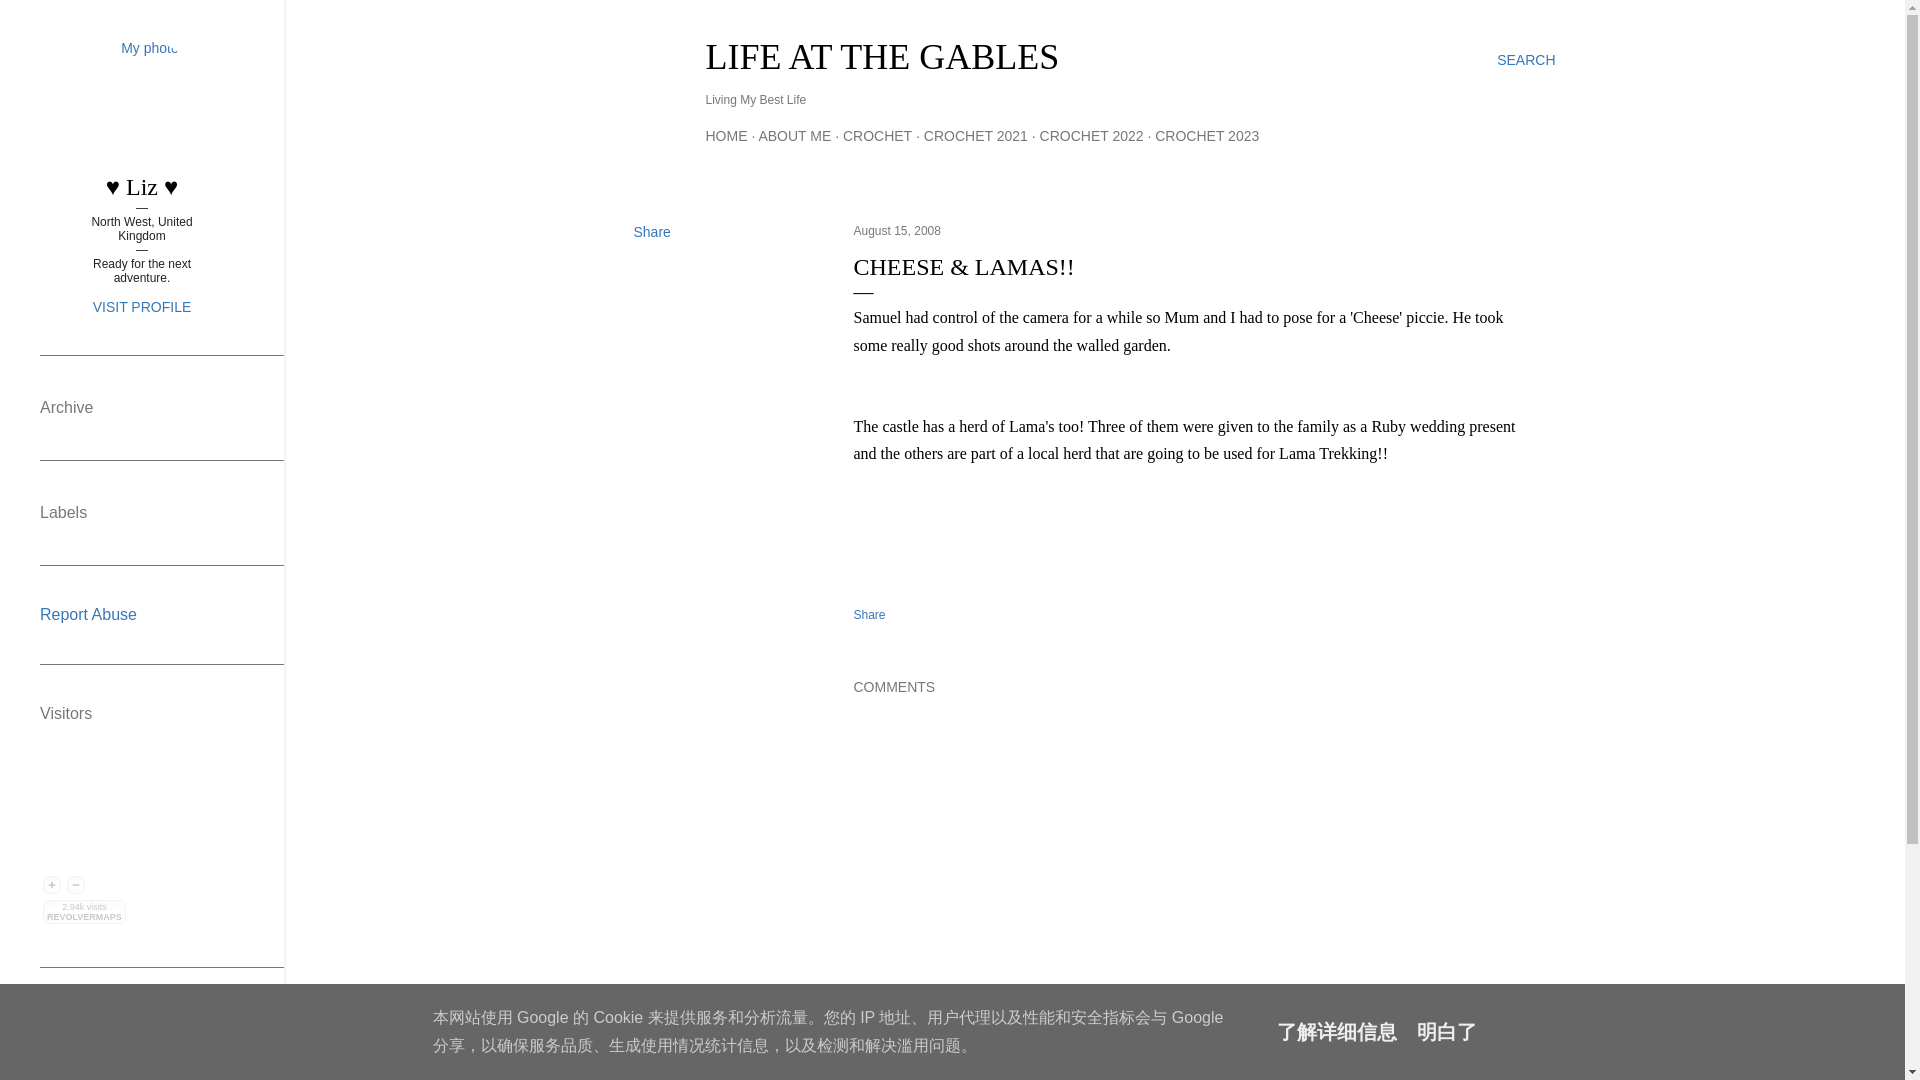  I want to click on CROCHET, so click(877, 136).